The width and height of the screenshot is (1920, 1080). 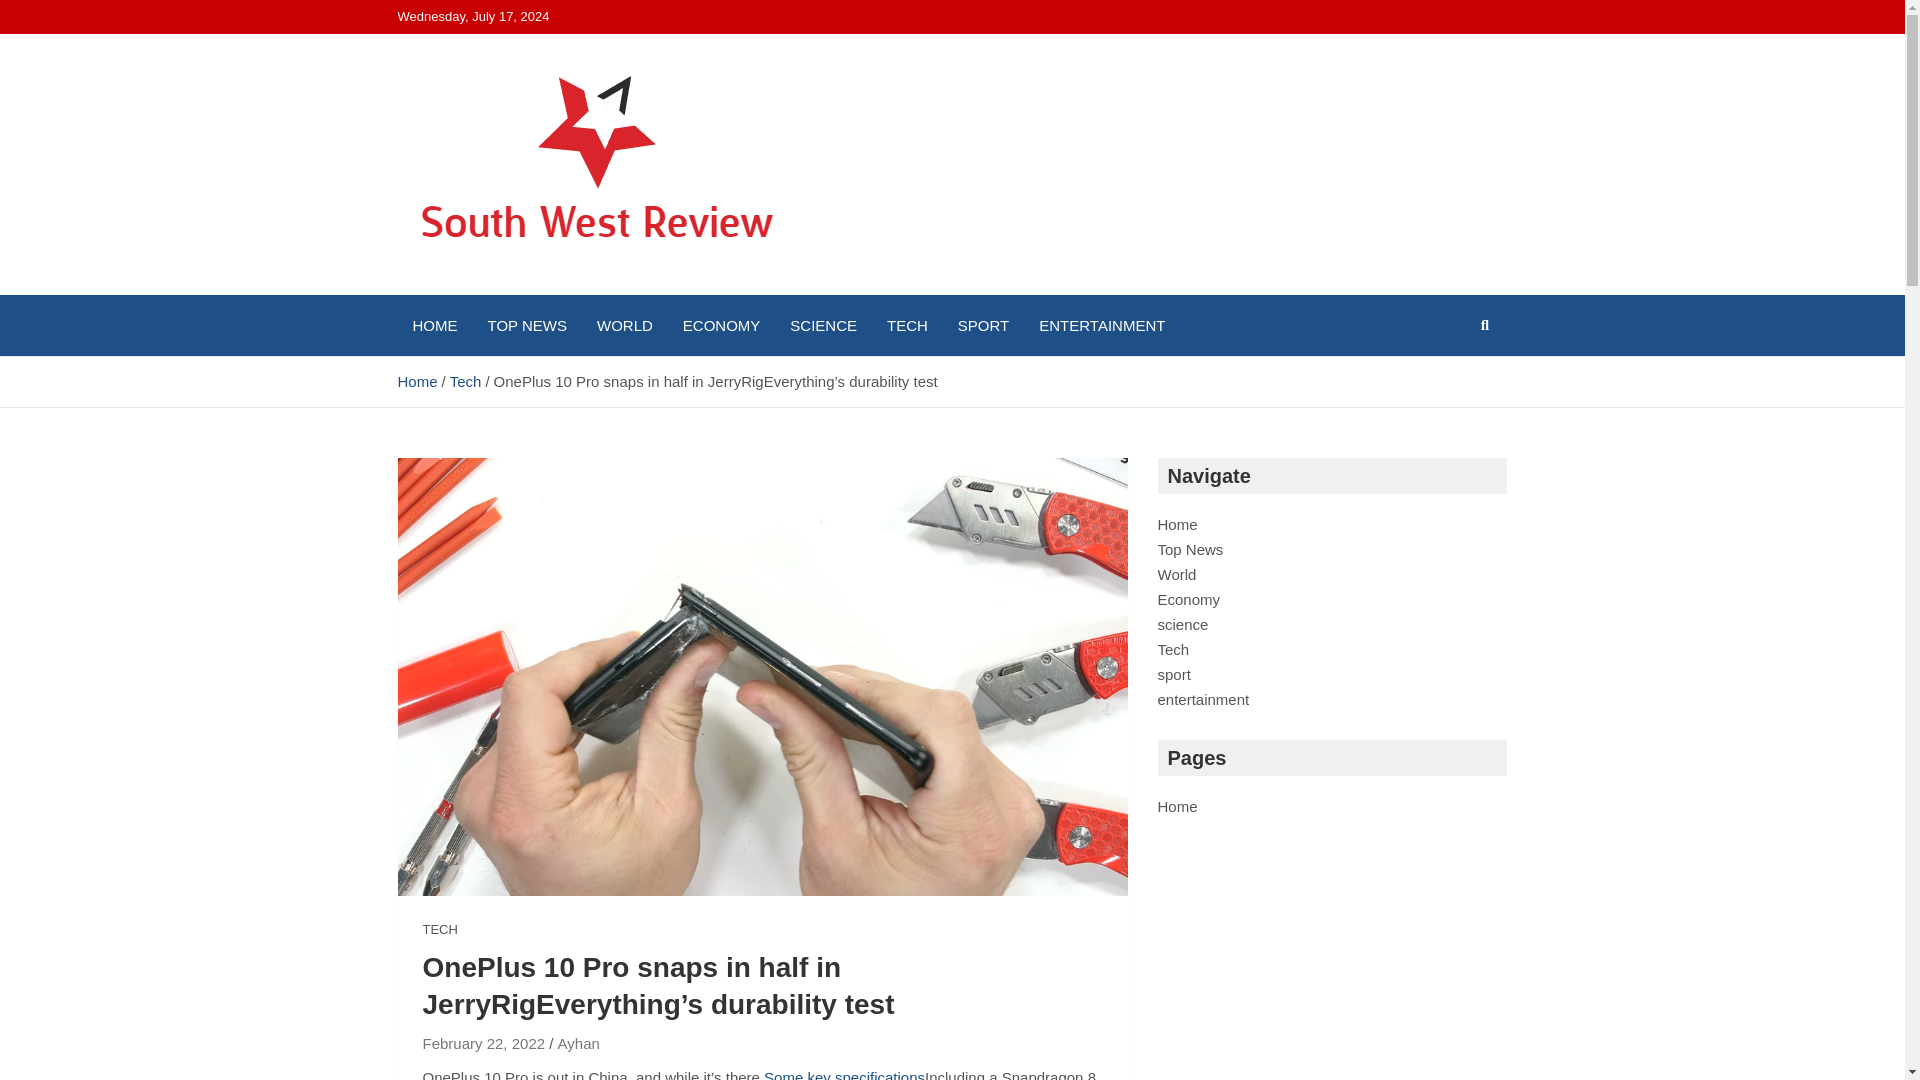 I want to click on TOP NEWS, so click(x=526, y=325).